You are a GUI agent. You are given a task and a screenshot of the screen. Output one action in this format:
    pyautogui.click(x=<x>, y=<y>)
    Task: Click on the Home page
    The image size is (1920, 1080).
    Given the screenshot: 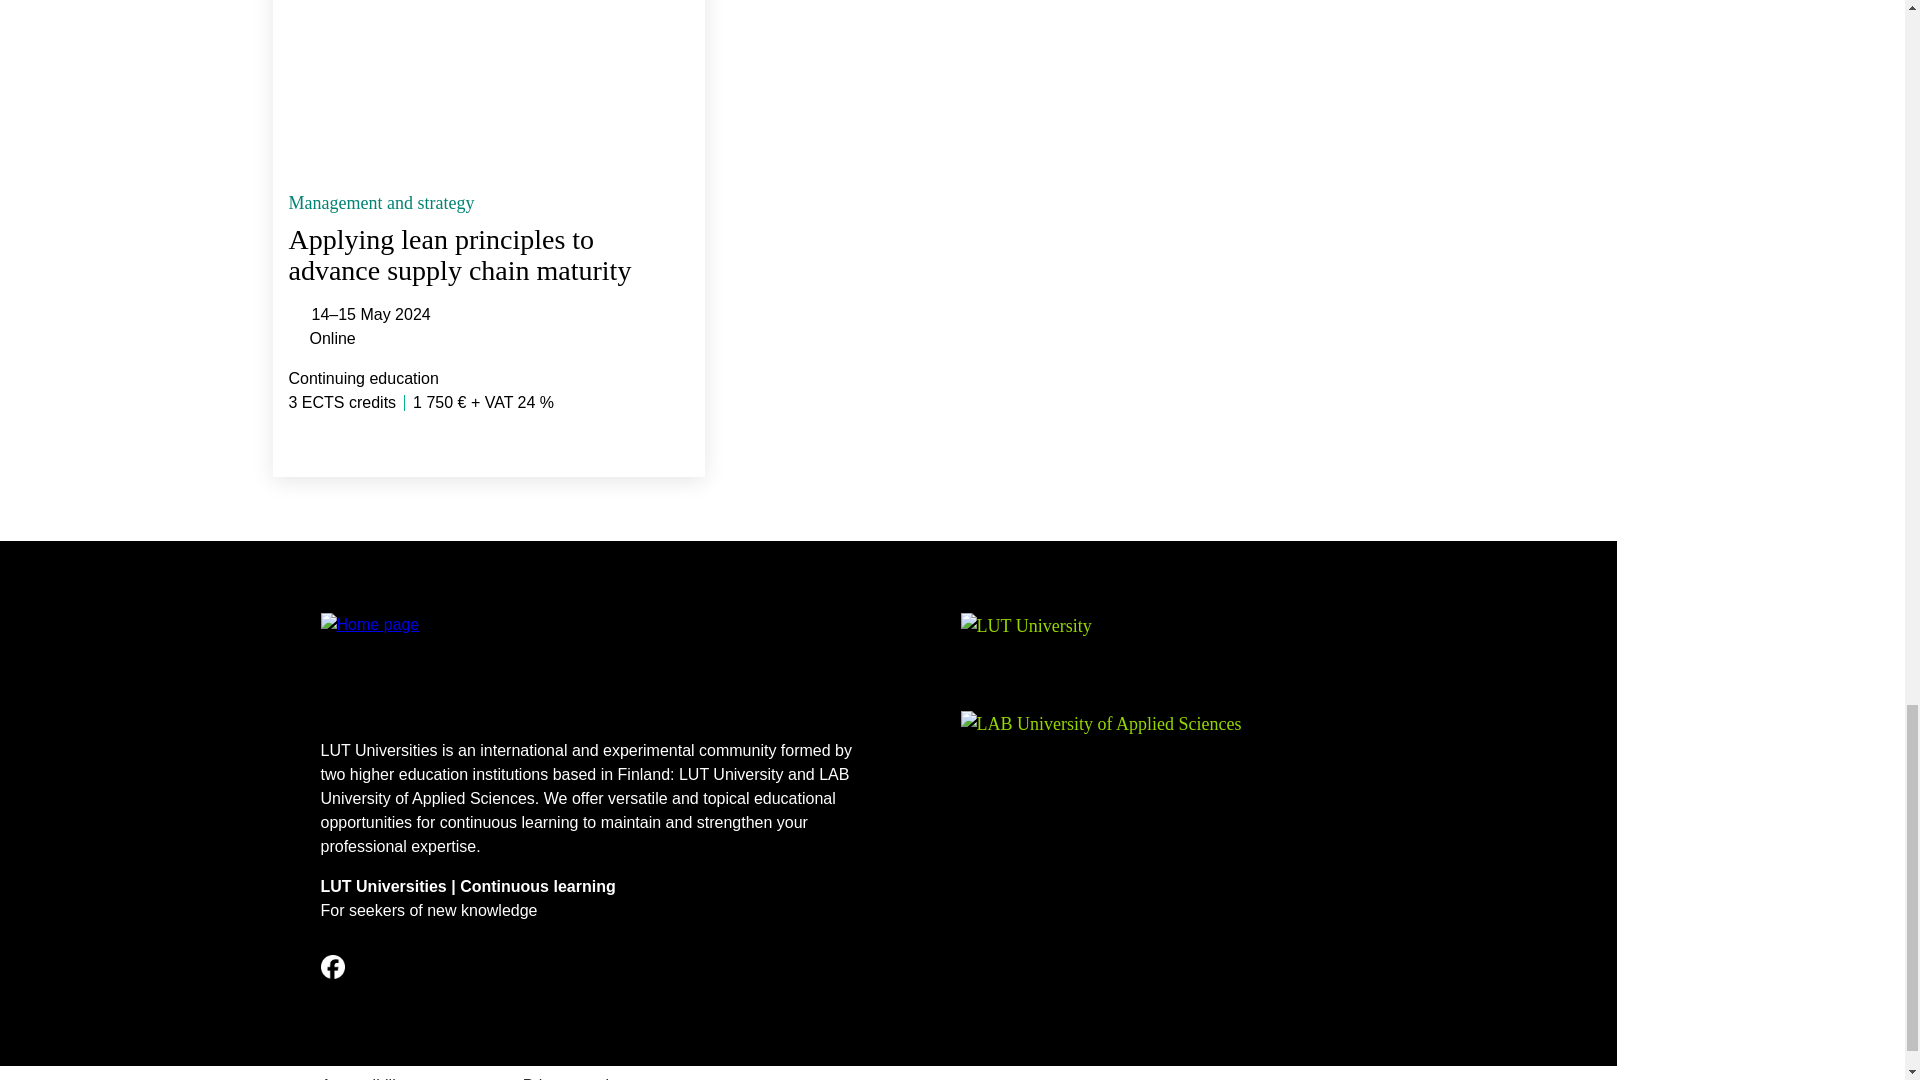 What is the action you would take?
    pyautogui.click(x=592, y=668)
    